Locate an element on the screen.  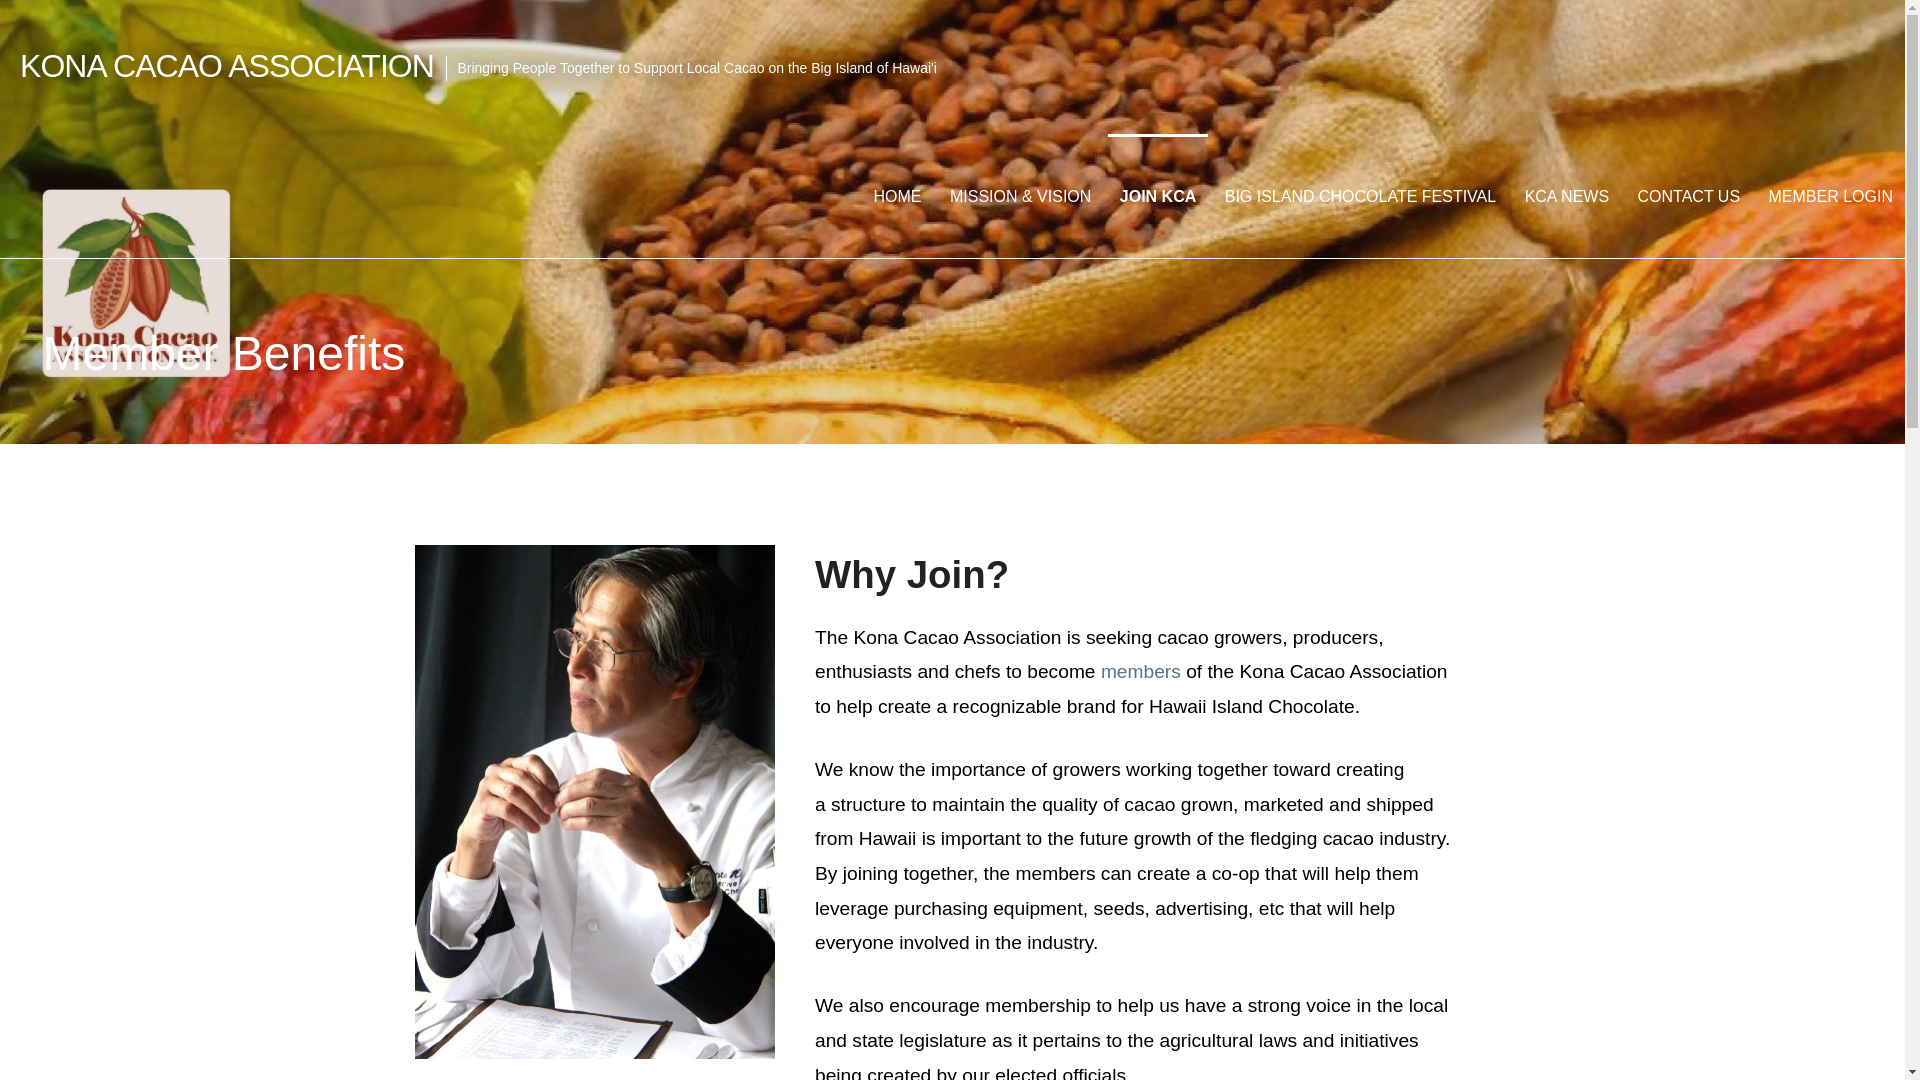
JOIN KCA is located at coordinates (1157, 196).